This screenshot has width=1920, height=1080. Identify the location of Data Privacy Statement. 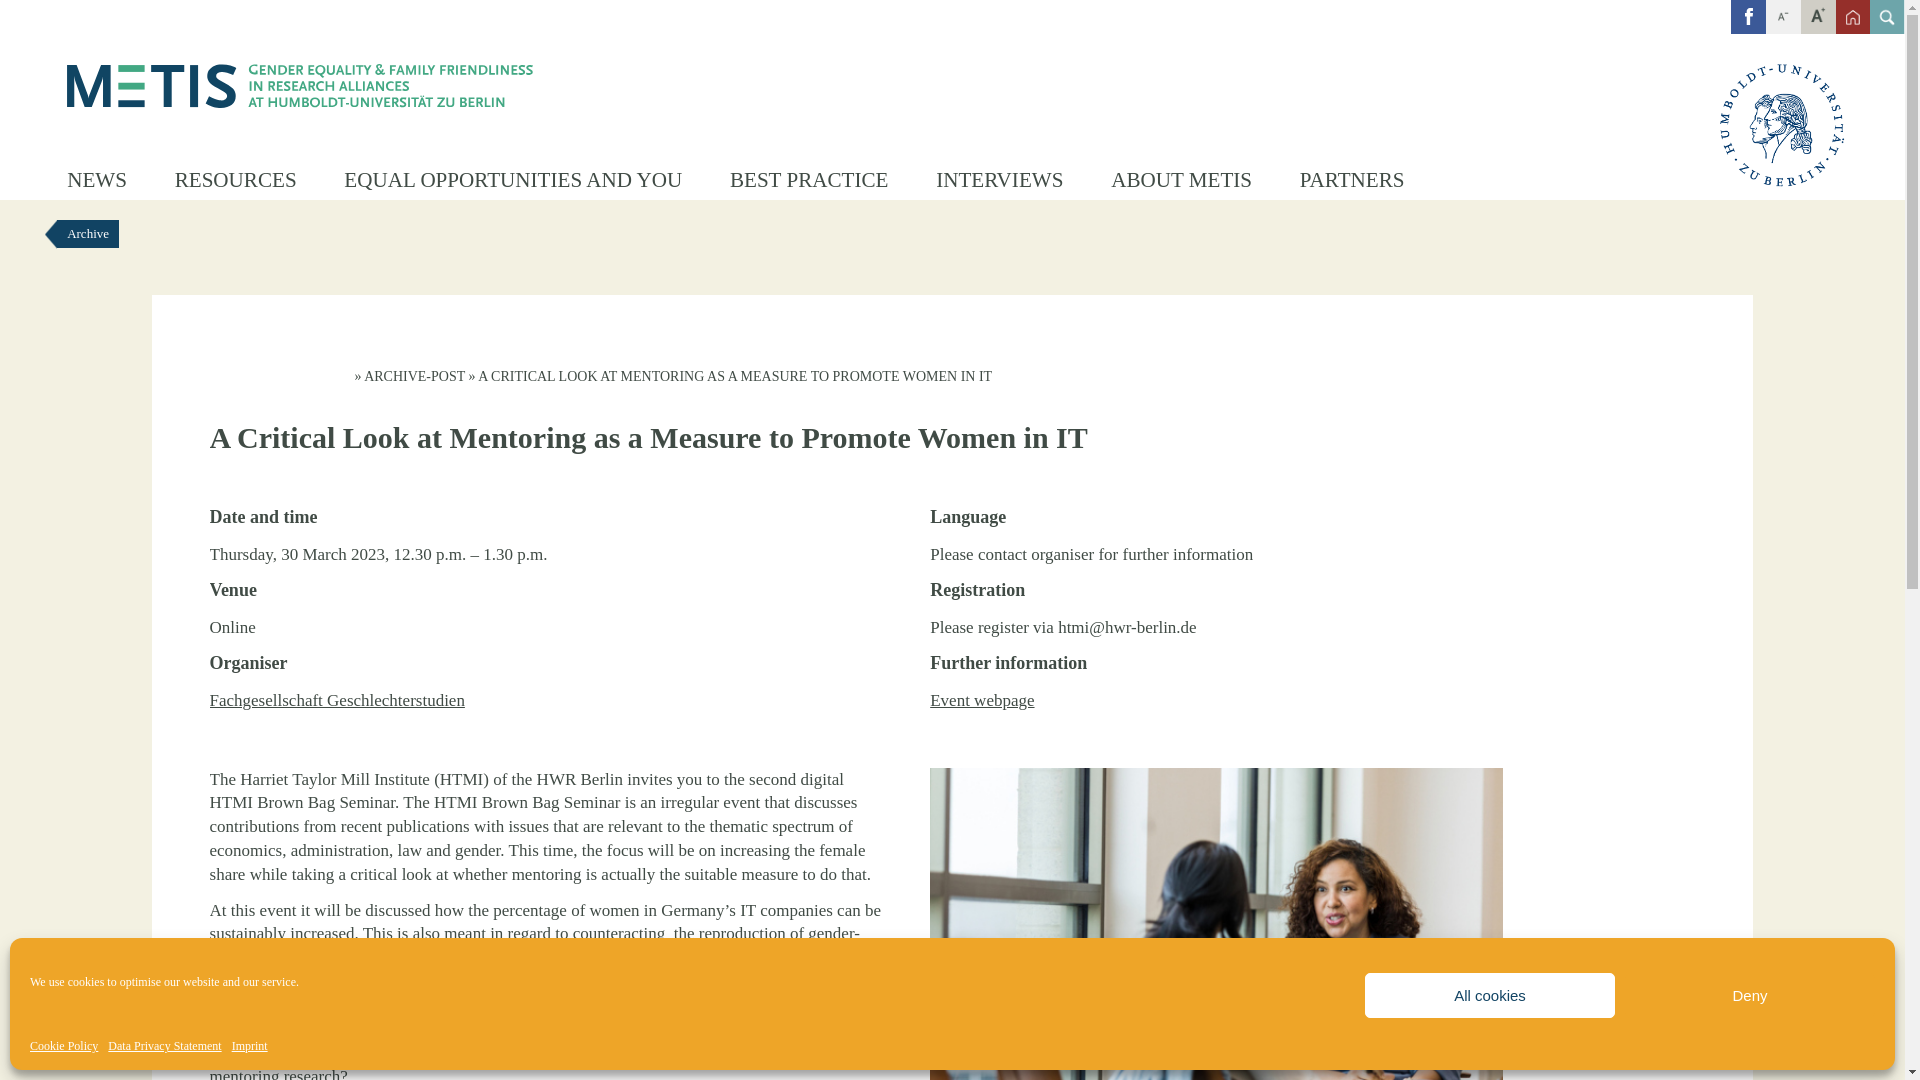
(164, 1046).